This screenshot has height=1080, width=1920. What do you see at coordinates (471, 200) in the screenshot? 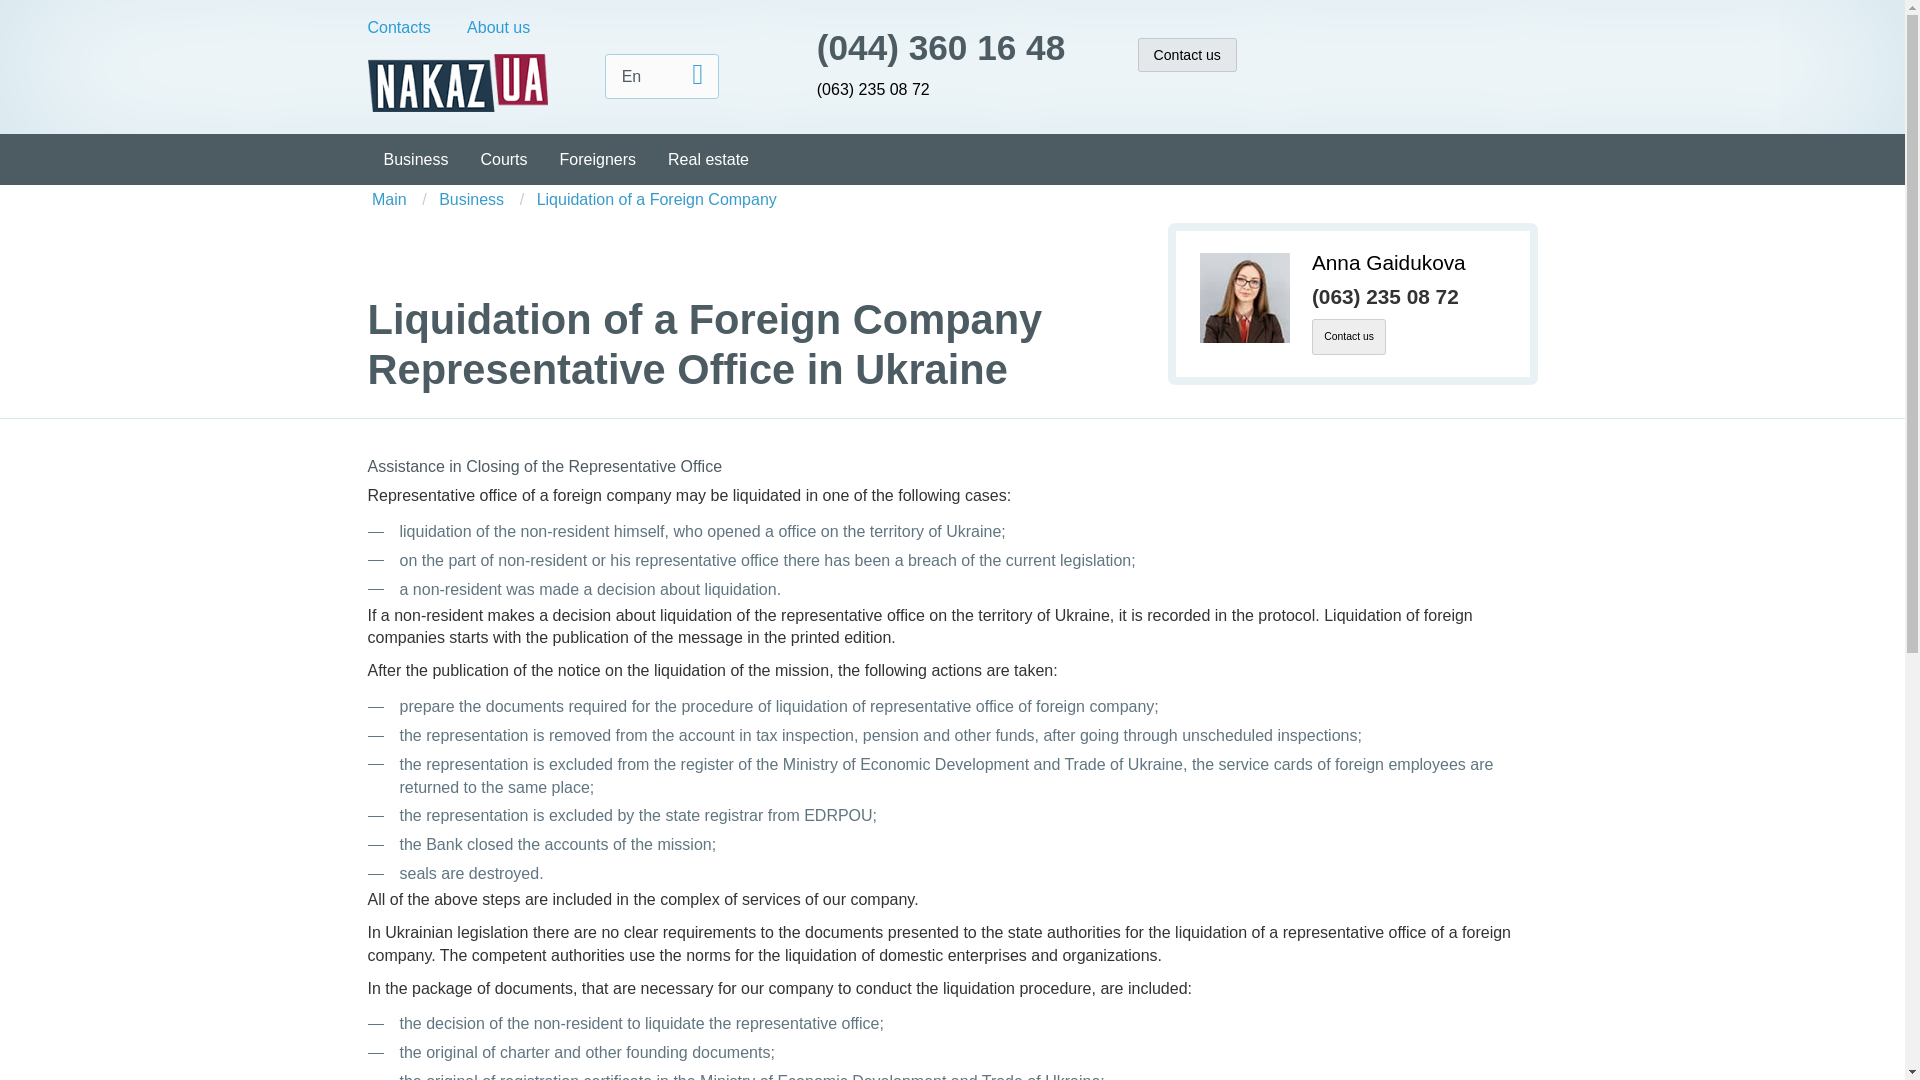
I see `Business` at bounding box center [471, 200].